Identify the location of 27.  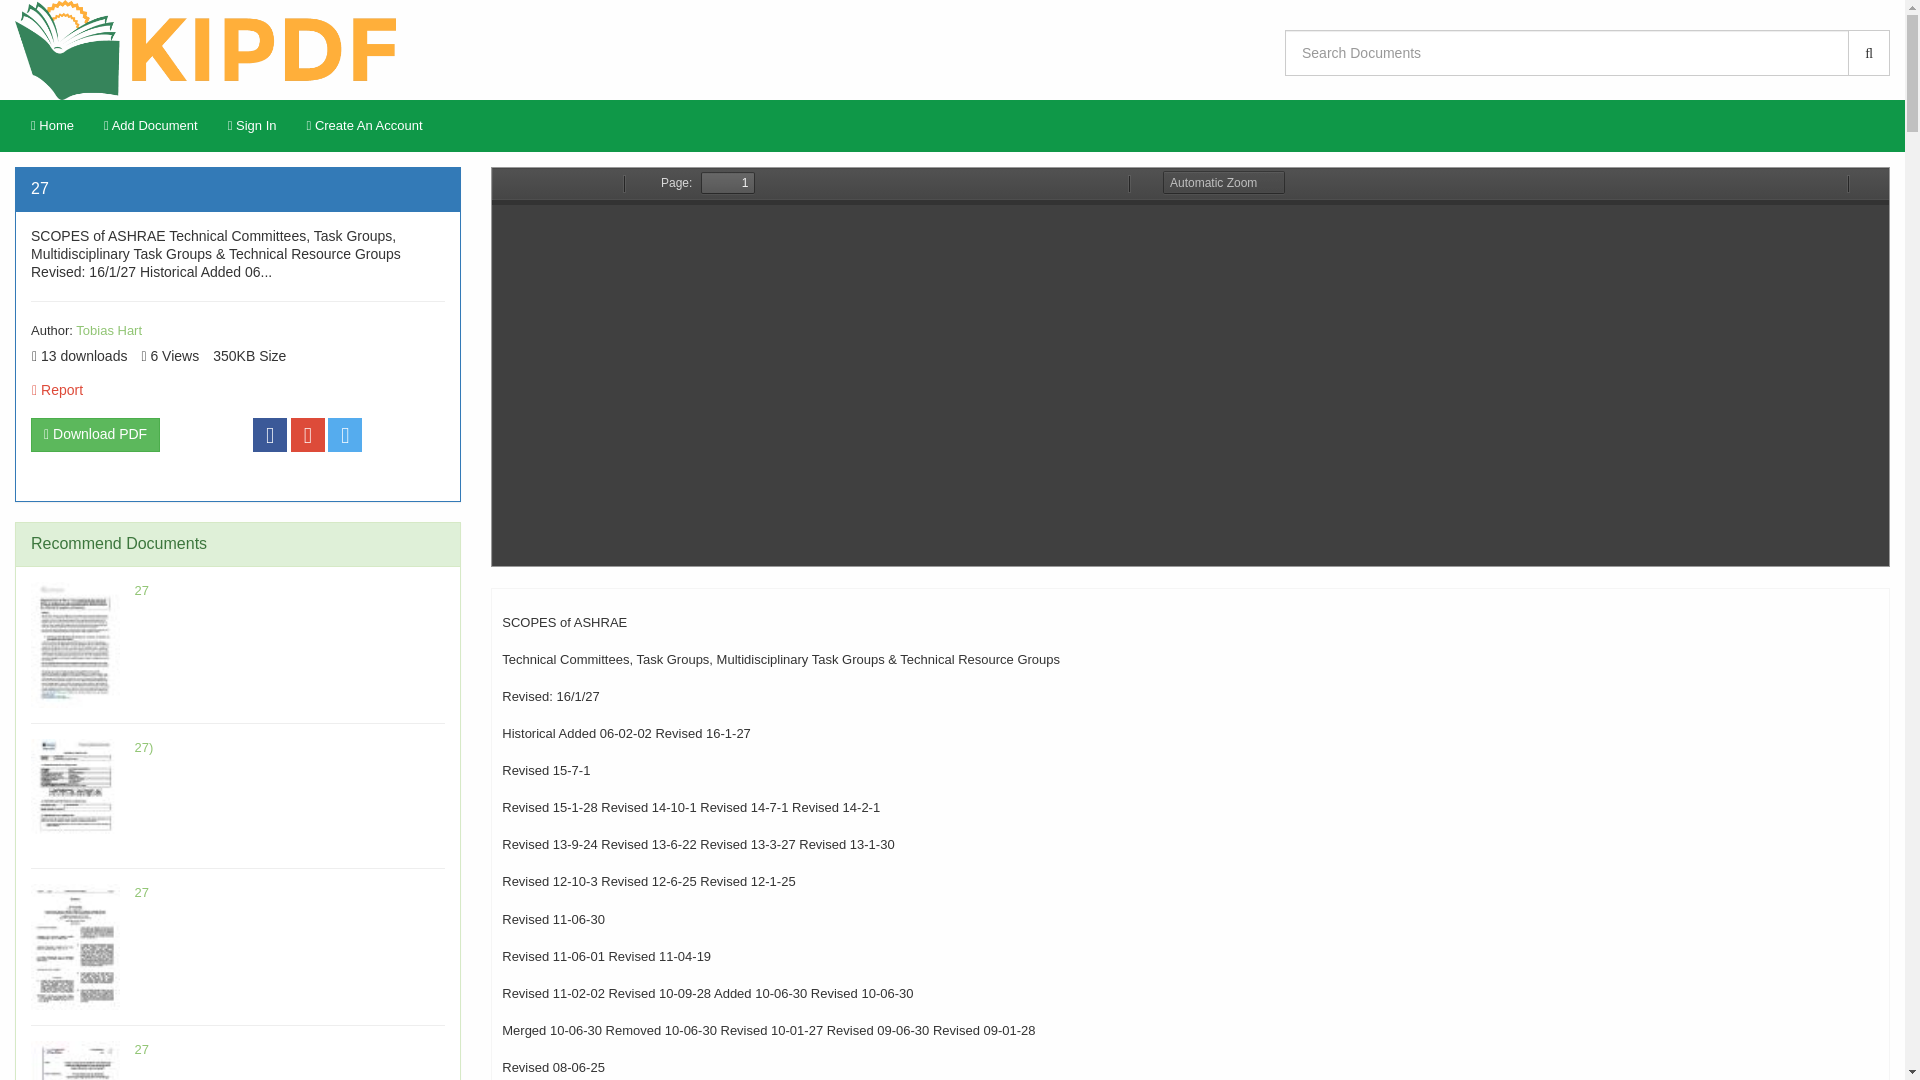
(142, 590).